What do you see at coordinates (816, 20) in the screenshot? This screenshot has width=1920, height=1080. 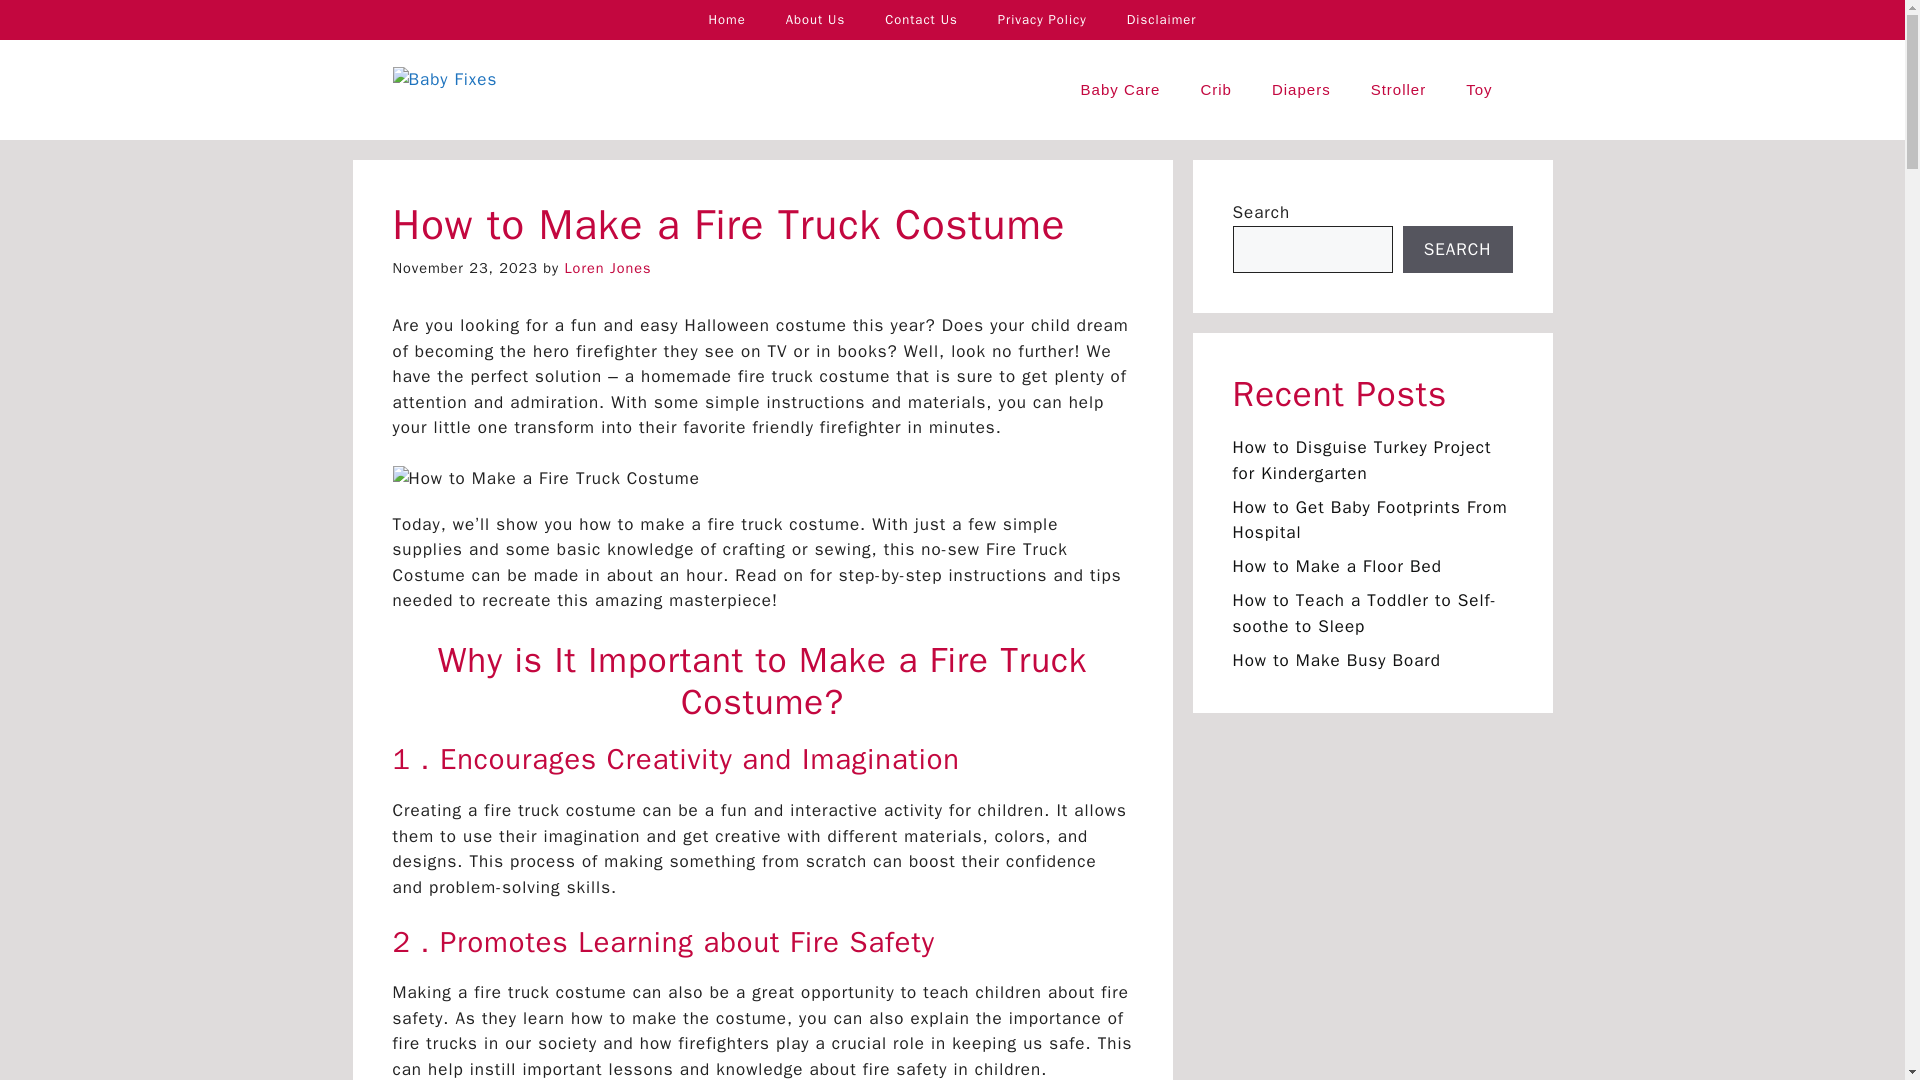 I see `About Us` at bounding box center [816, 20].